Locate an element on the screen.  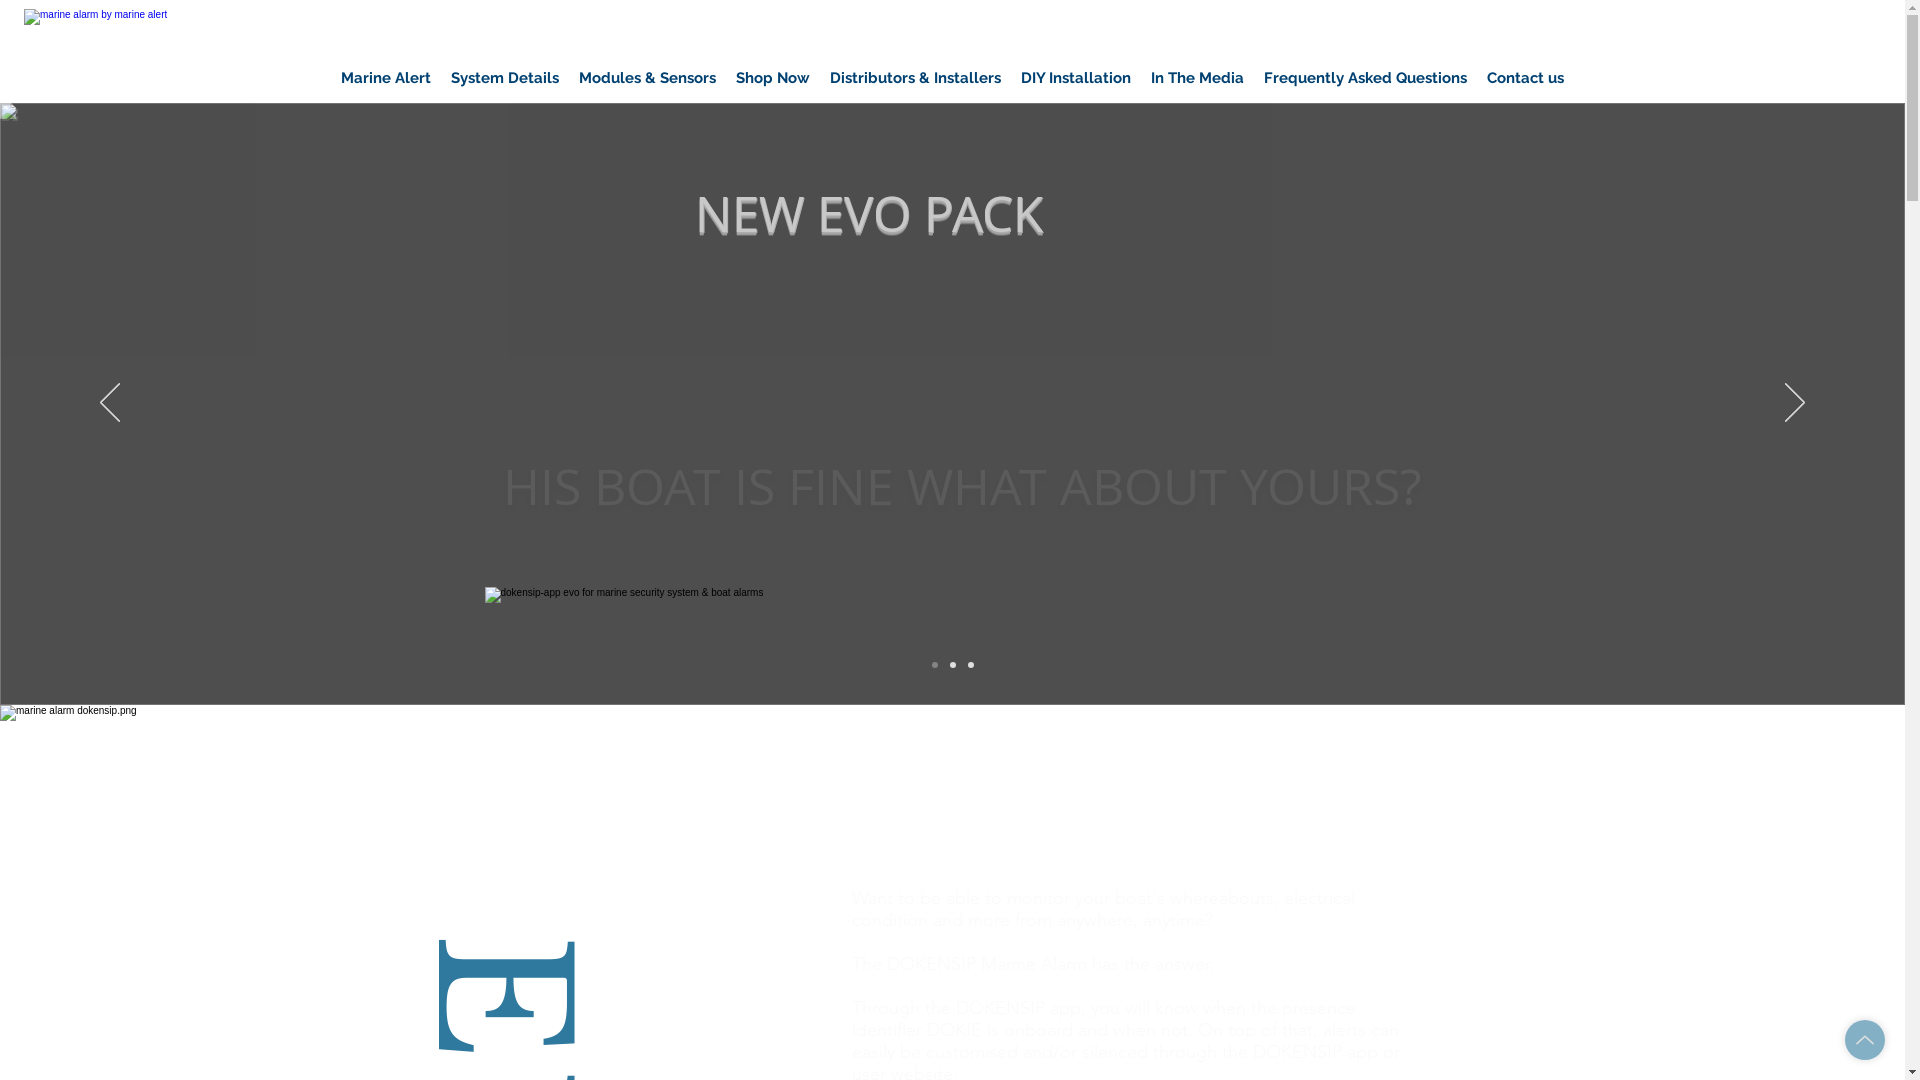
DIY Installation is located at coordinates (1076, 78).